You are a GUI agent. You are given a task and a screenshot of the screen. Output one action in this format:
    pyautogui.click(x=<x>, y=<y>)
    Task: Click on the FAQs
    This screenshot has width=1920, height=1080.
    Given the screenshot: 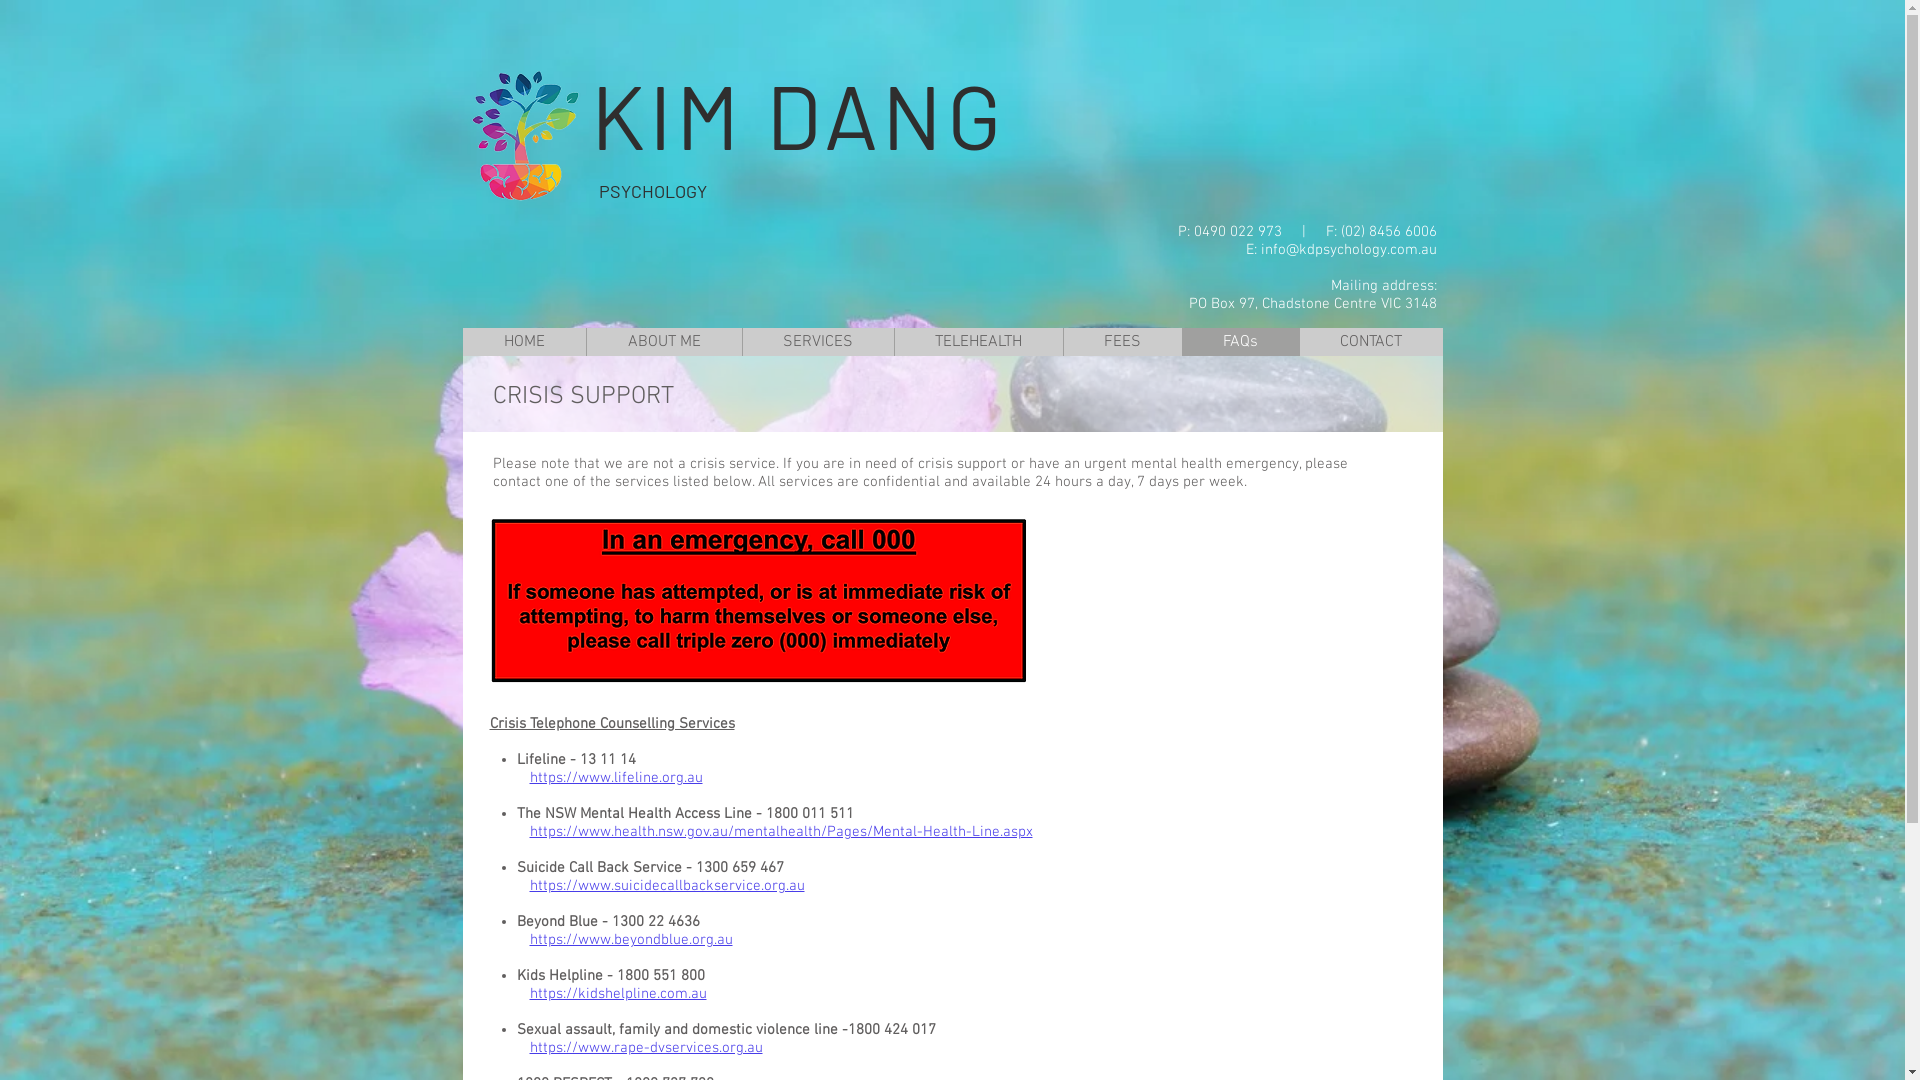 What is the action you would take?
    pyautogui.click(x=1240, y=342)
    